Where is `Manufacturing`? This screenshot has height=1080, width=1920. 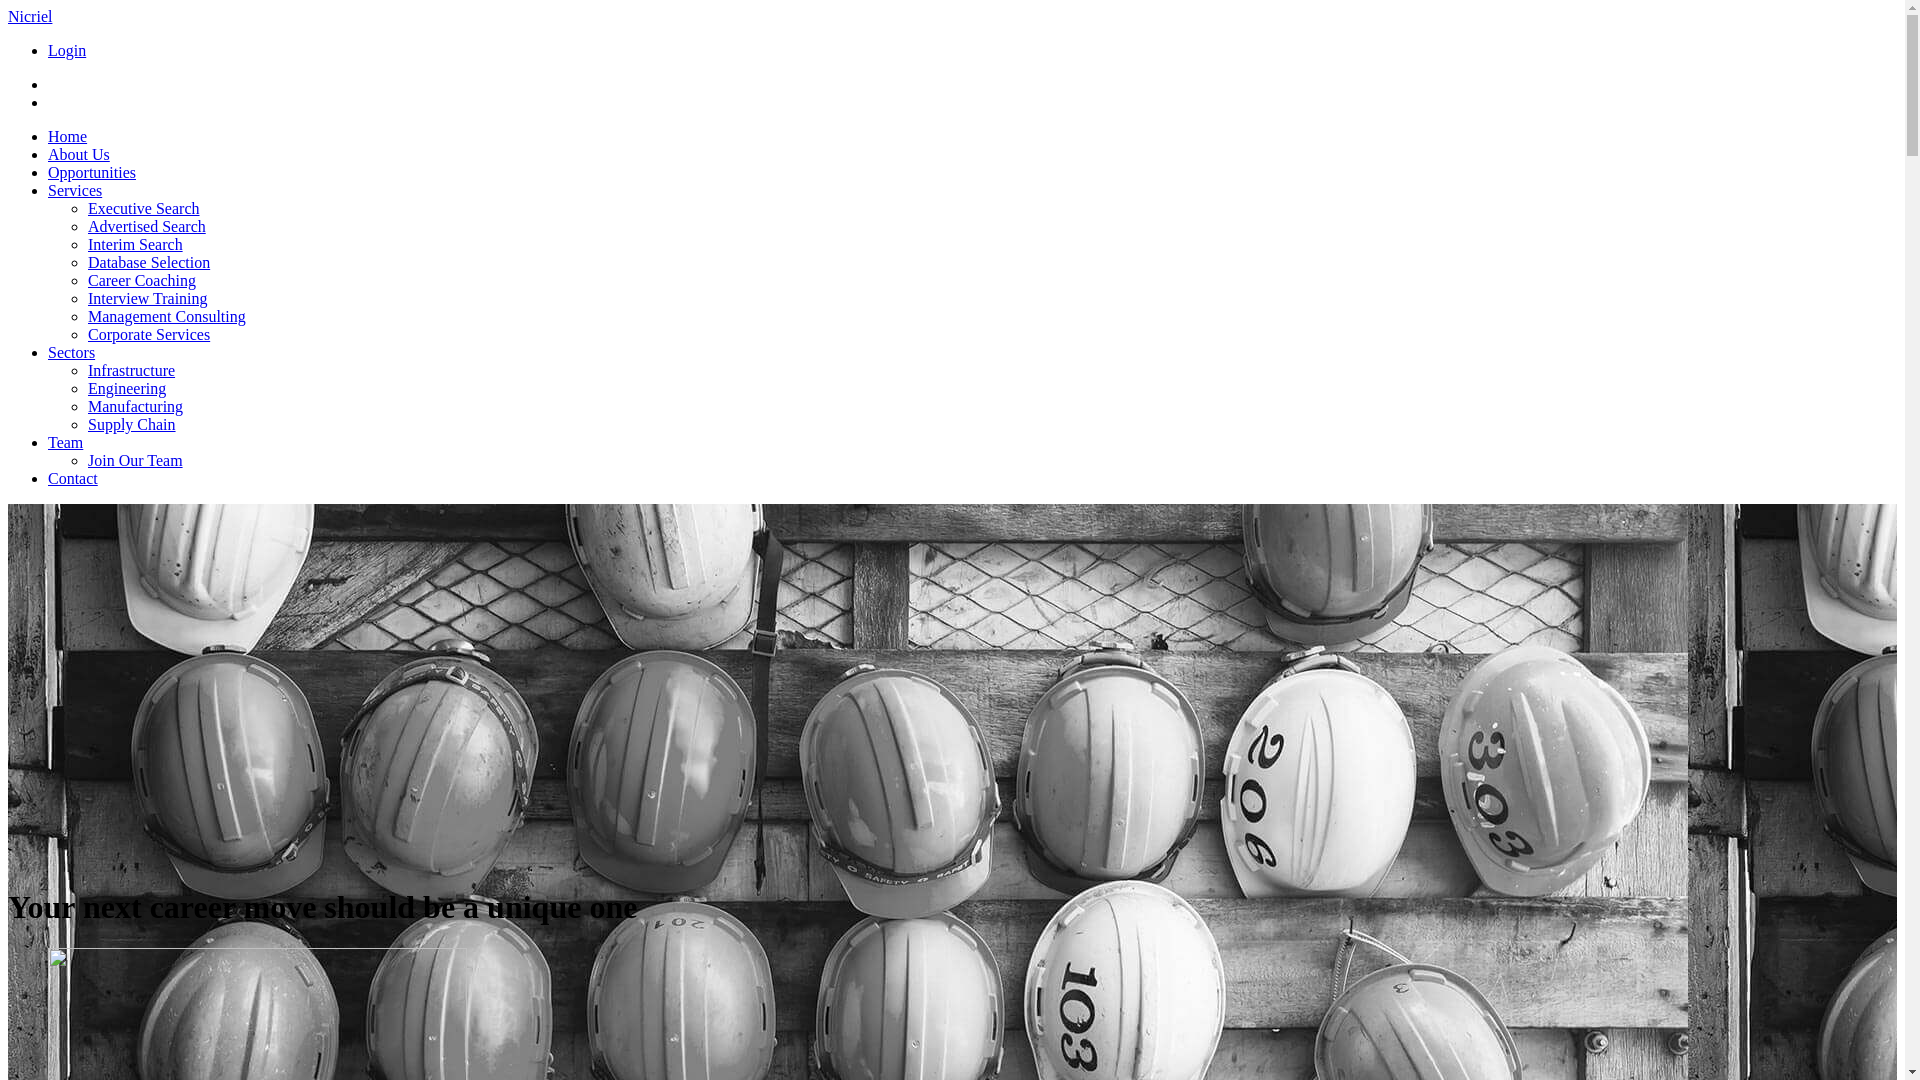
Manufacturing is located at coordinates (136, 406).